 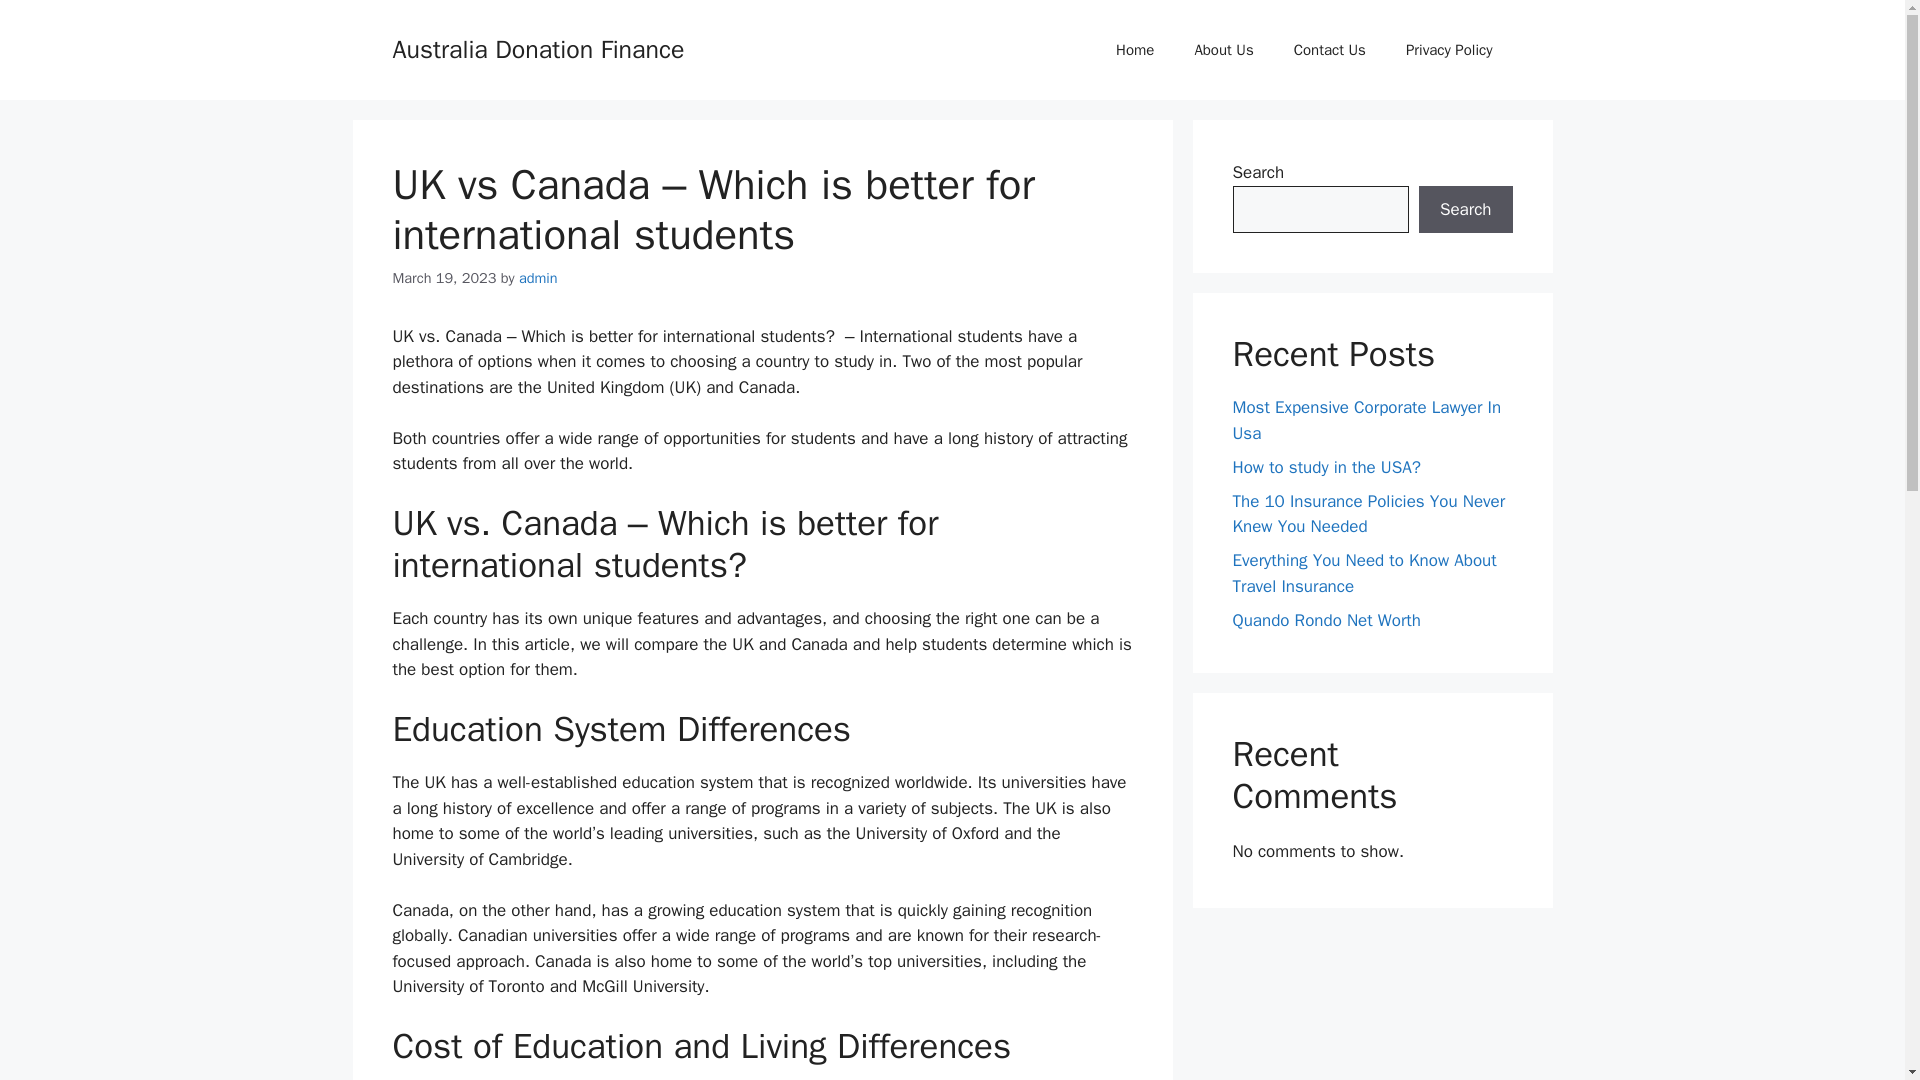 What do you see at coordinates (537, 48) in the screenshot?
I see `Australia Donation Finance` at bounding box center [537, 48].